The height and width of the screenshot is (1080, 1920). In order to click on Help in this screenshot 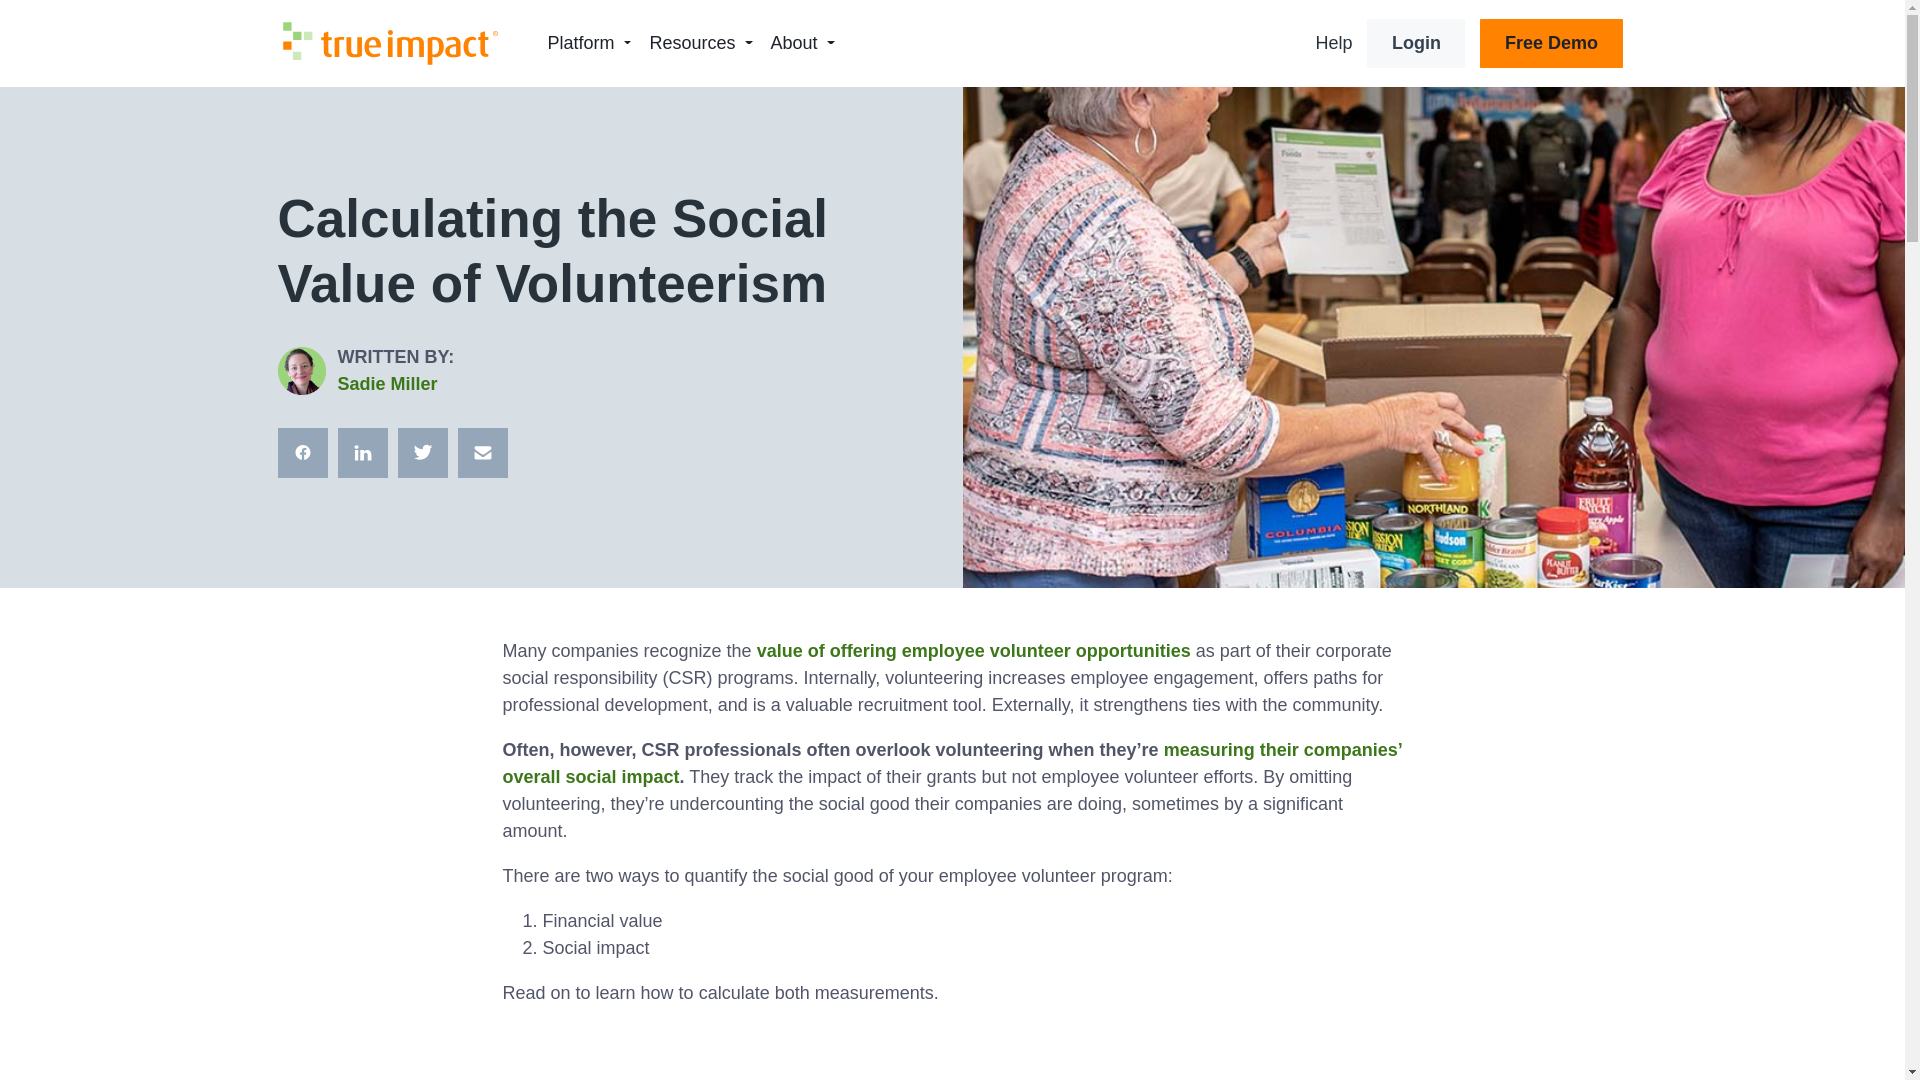, I will do `click(1333, 42)`.